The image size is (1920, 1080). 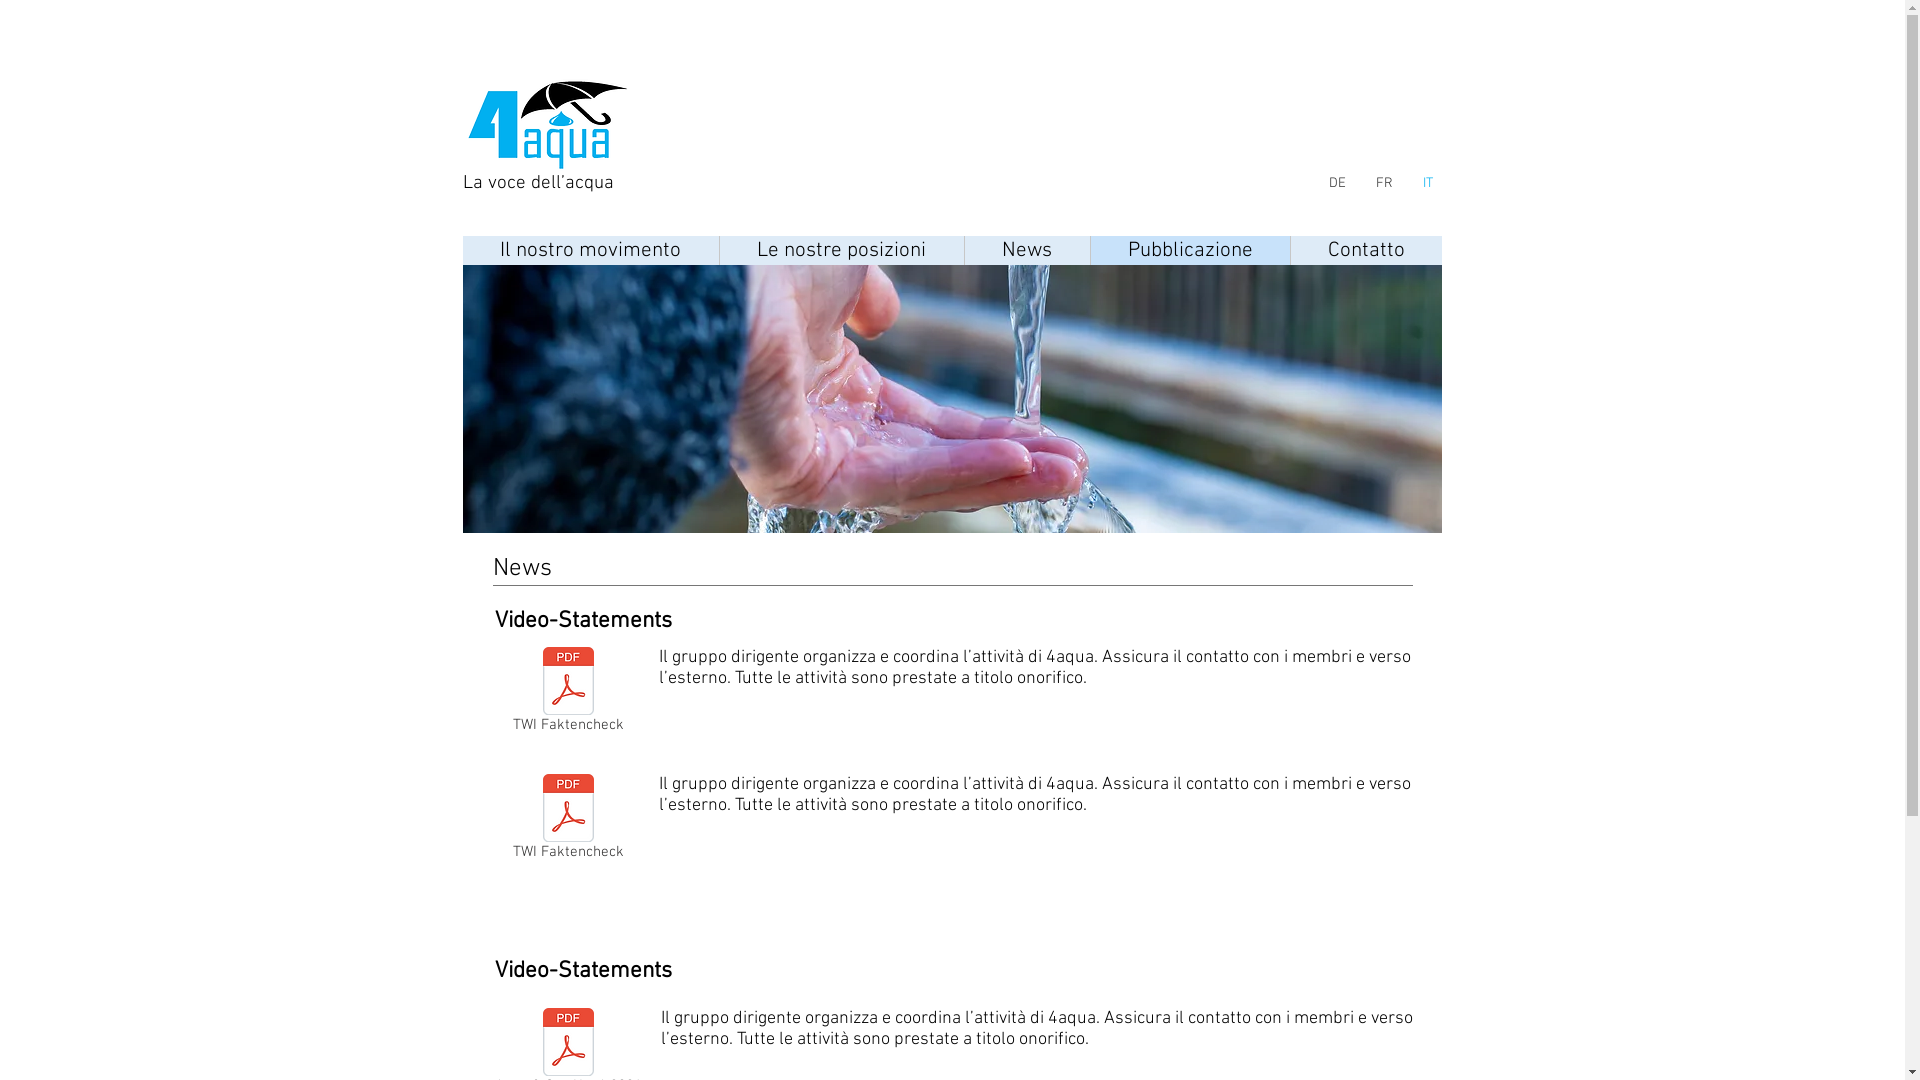 I want to click on TWI Faktencheck, so click(x=568, y=694).